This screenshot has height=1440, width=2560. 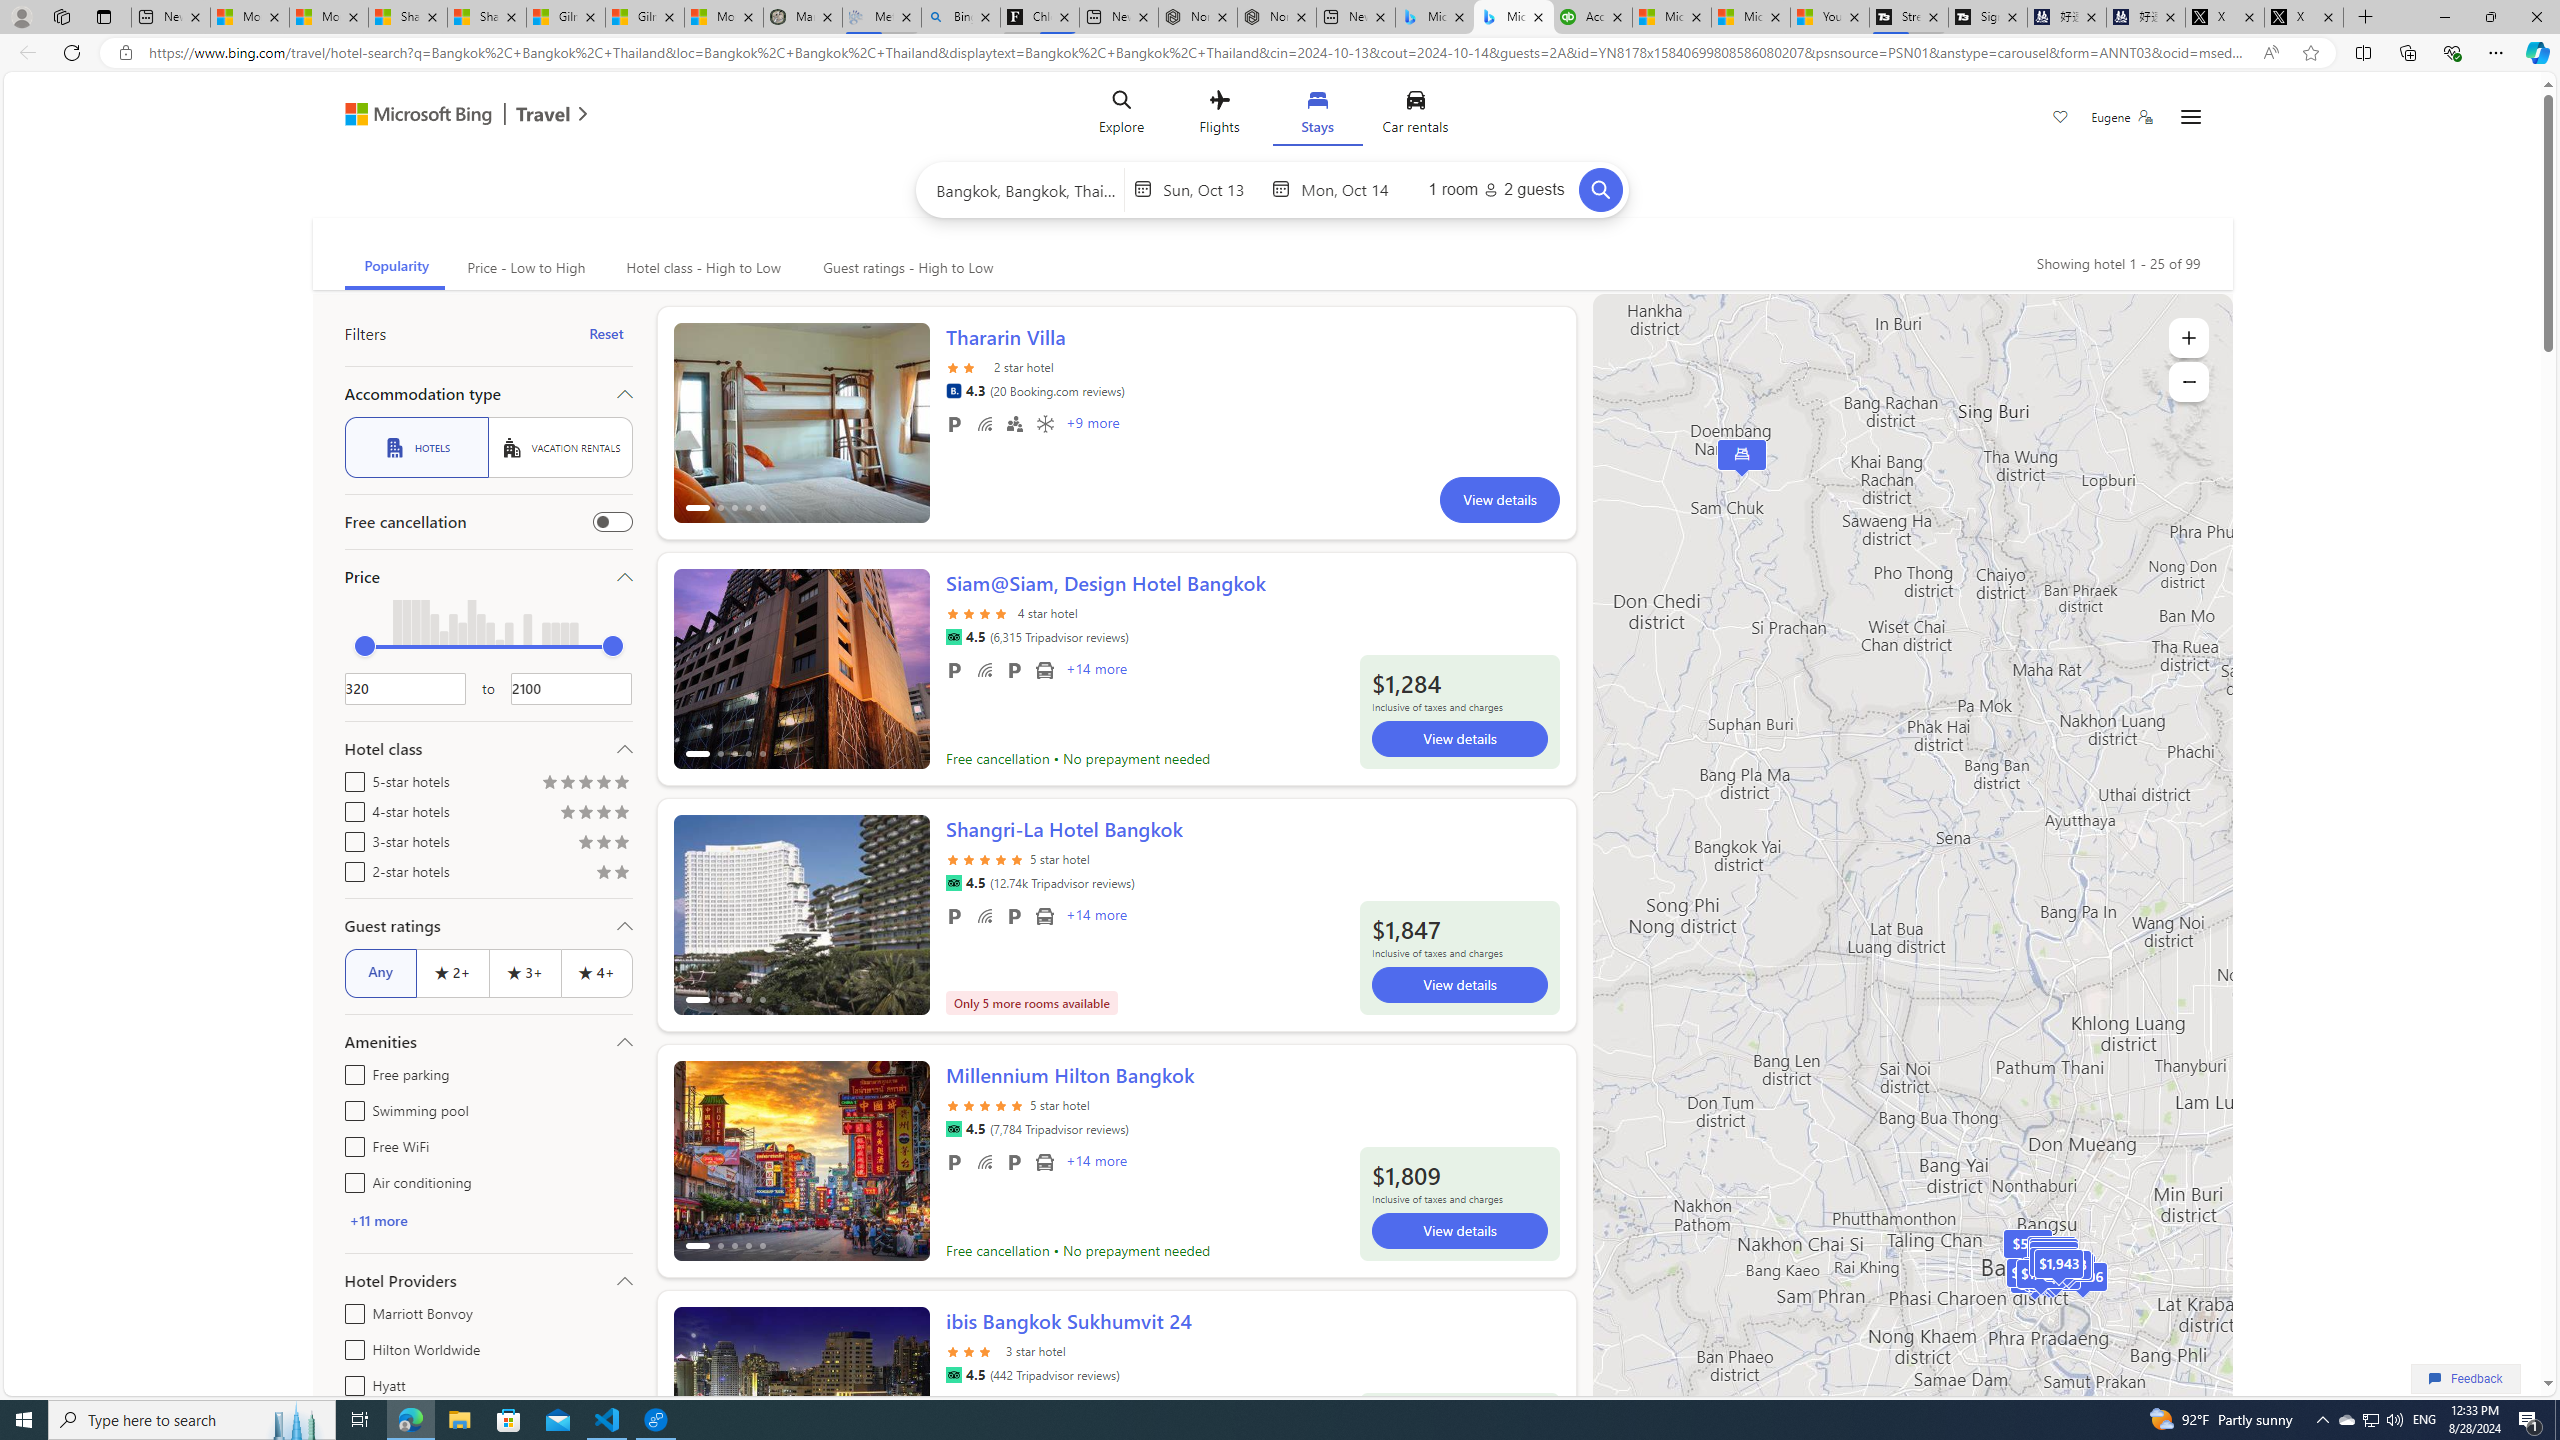 What do you see at coordinates (1514, 17) in the screenshot?
I see `Microsoft Bing Travel - Stays in Bangkok, Bangkok, Thailand` at bounding box center [1514, 17].